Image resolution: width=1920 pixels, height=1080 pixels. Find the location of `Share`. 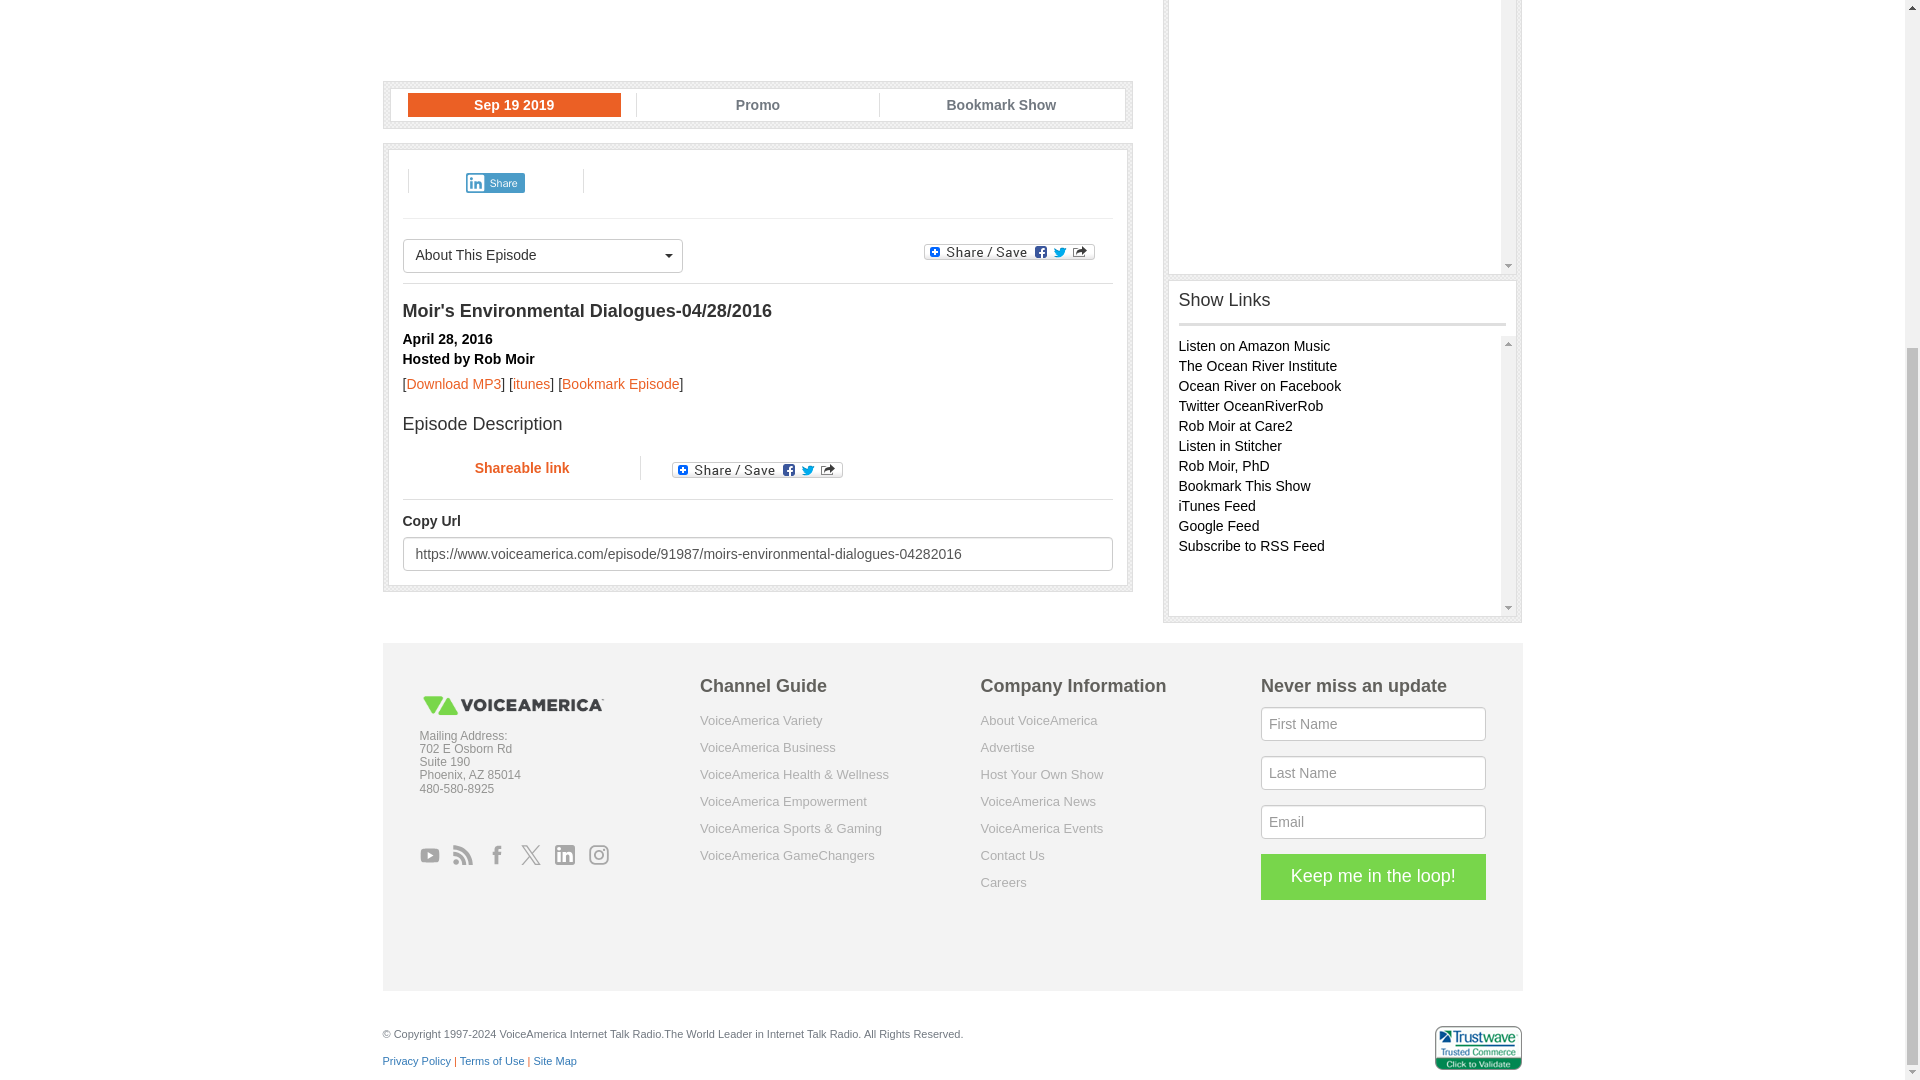

Share is located at coordinates (495, 182).